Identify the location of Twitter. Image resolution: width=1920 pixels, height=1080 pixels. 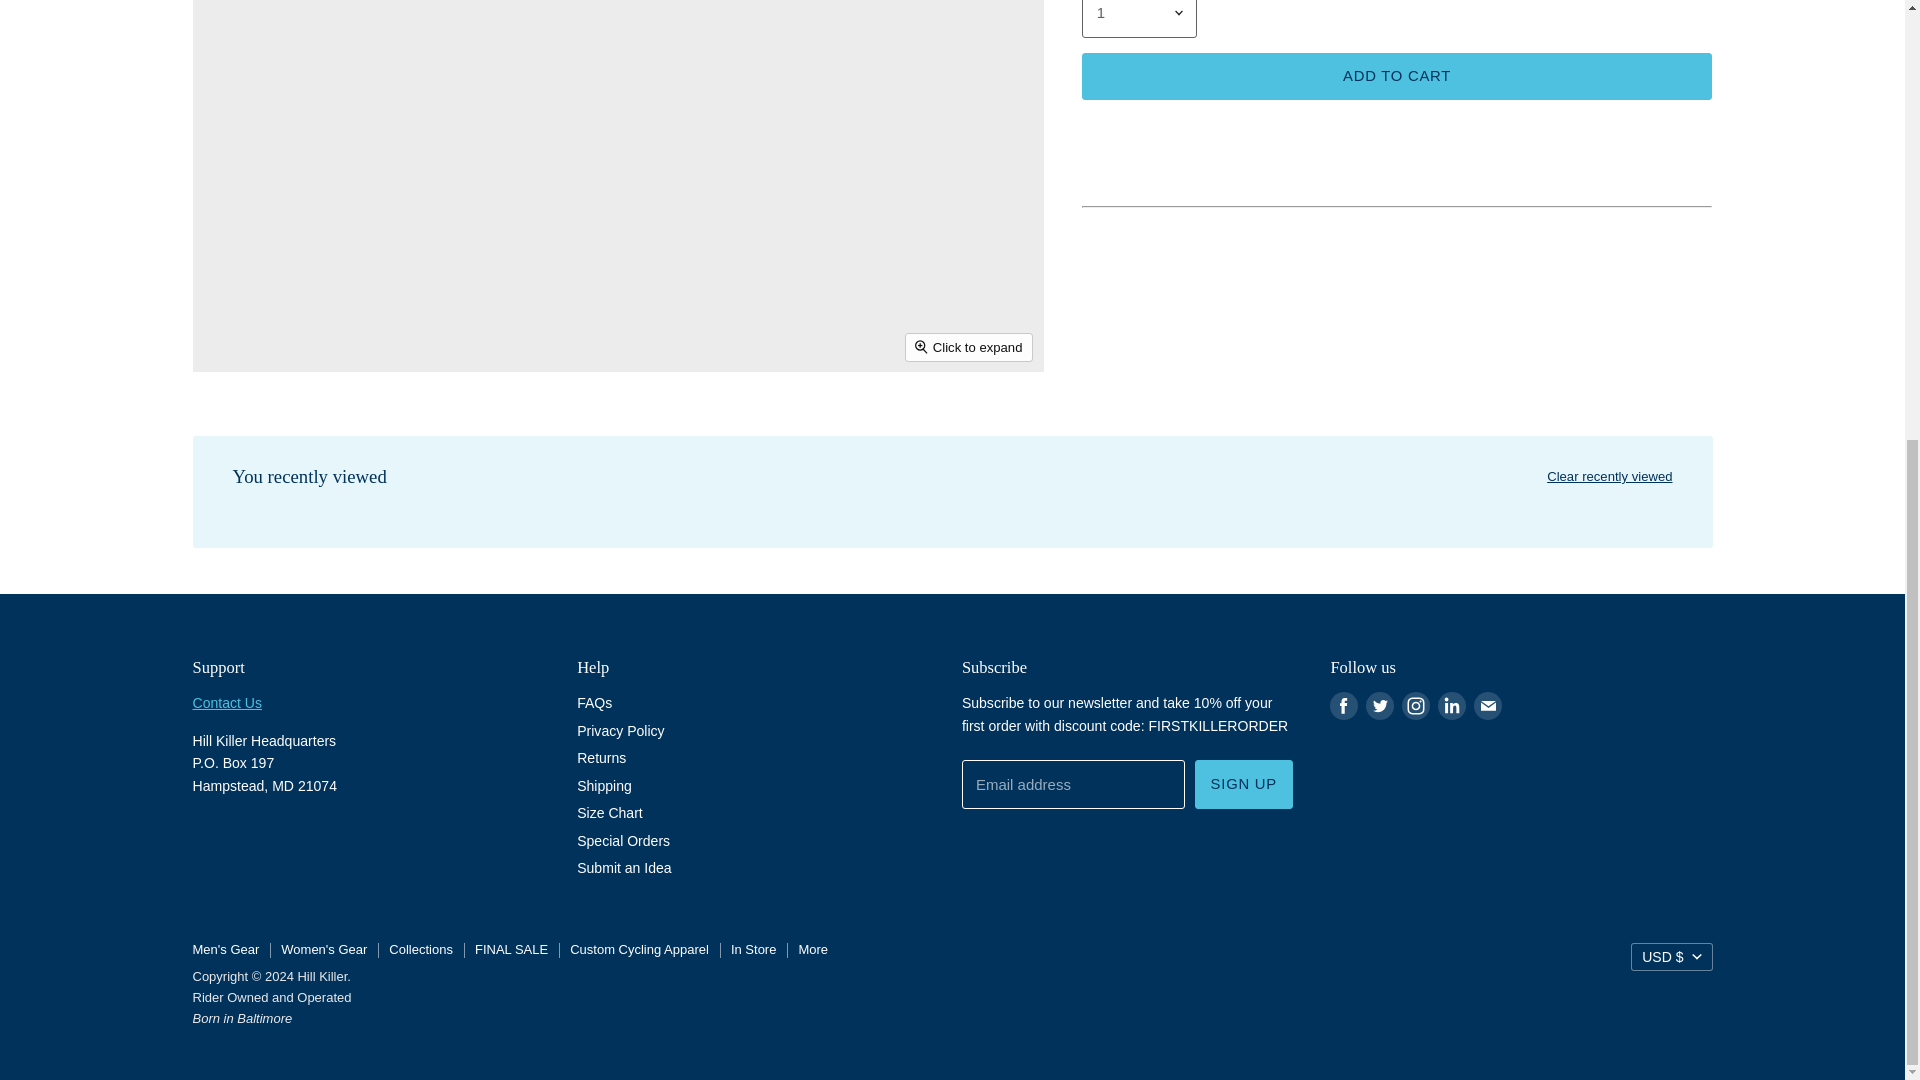
(1379, 705).